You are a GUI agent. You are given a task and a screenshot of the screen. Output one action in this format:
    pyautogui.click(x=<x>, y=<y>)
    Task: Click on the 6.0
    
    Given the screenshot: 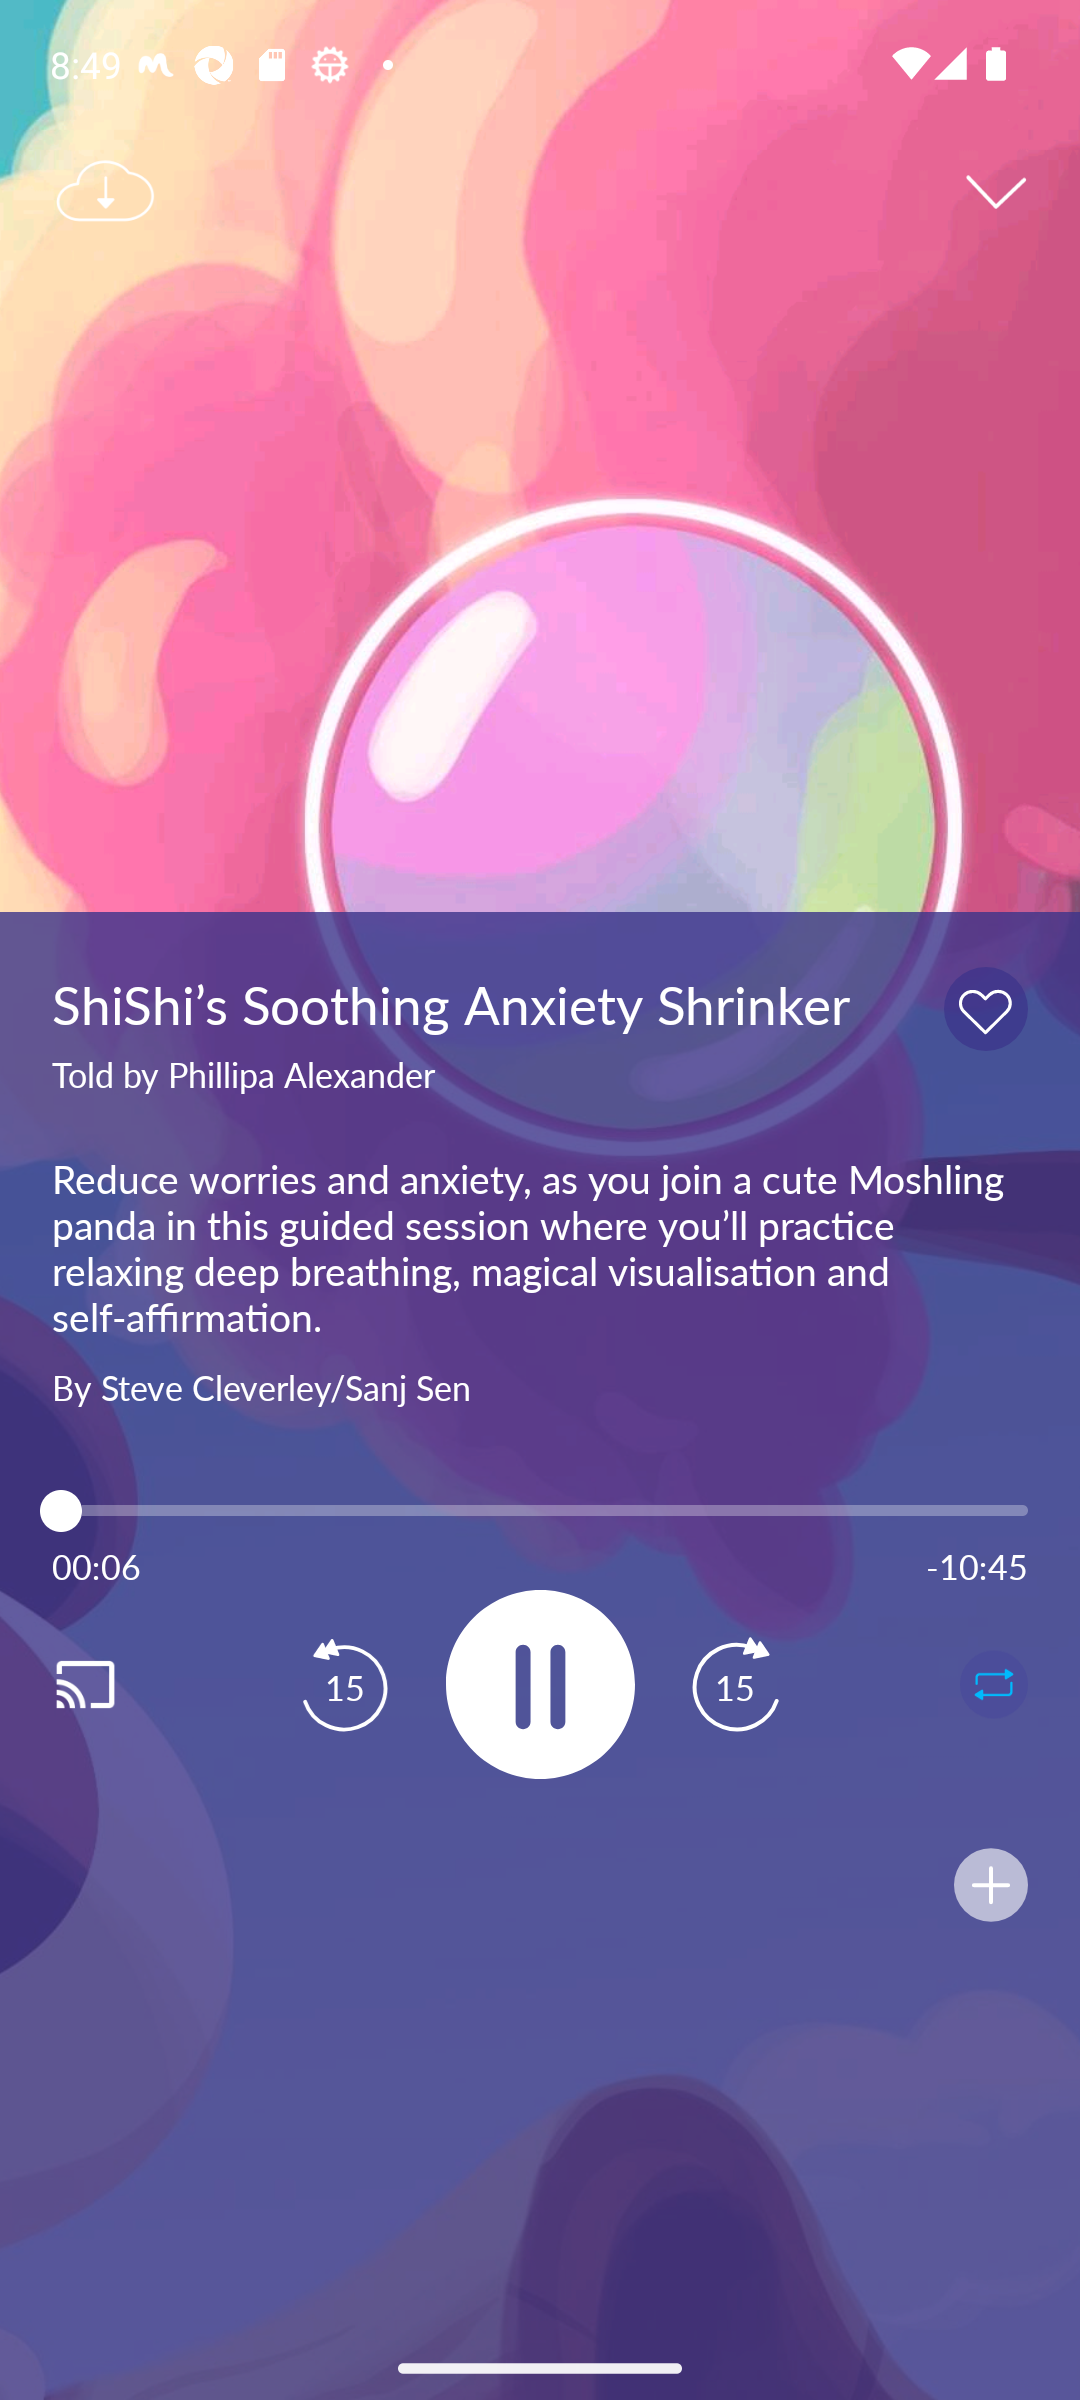 What is the action you would take?
    pyautogui.click(x=540, y=1510)
    